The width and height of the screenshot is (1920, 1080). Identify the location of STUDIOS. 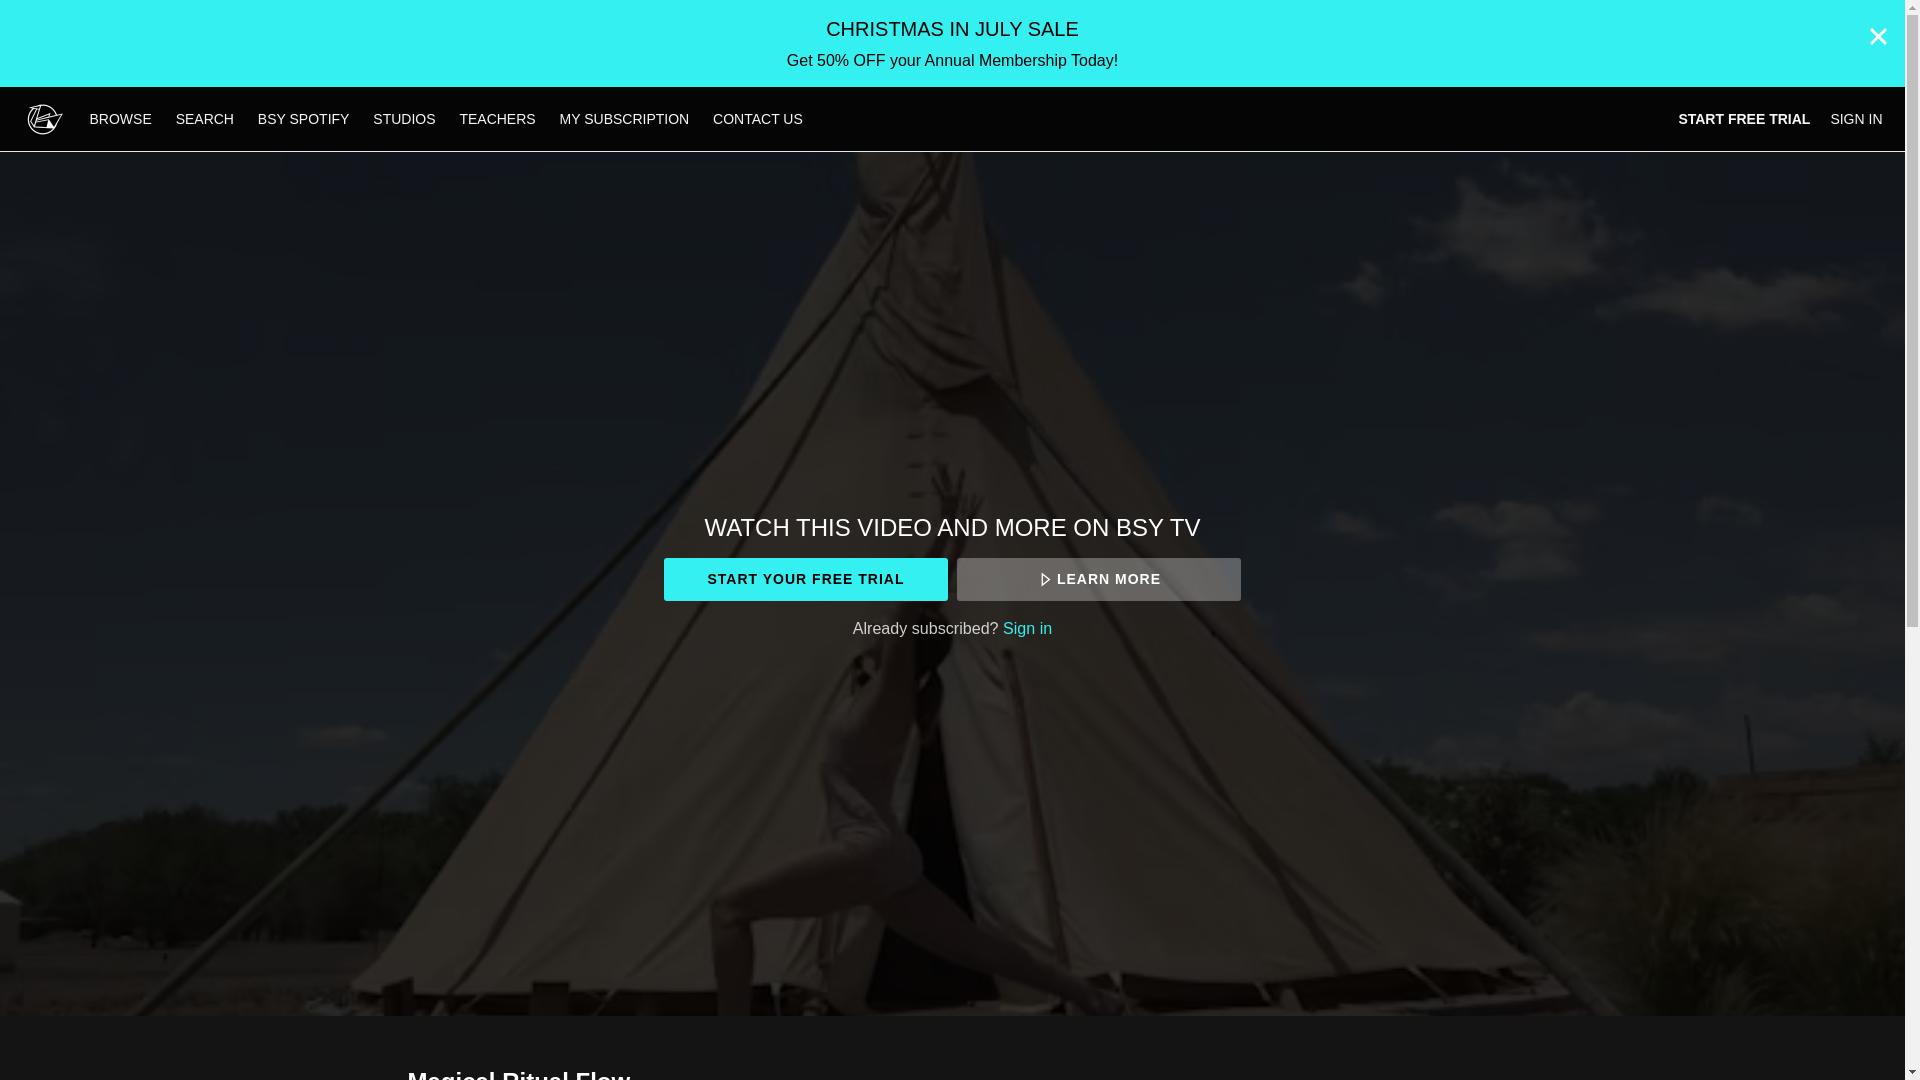
(404, 119).